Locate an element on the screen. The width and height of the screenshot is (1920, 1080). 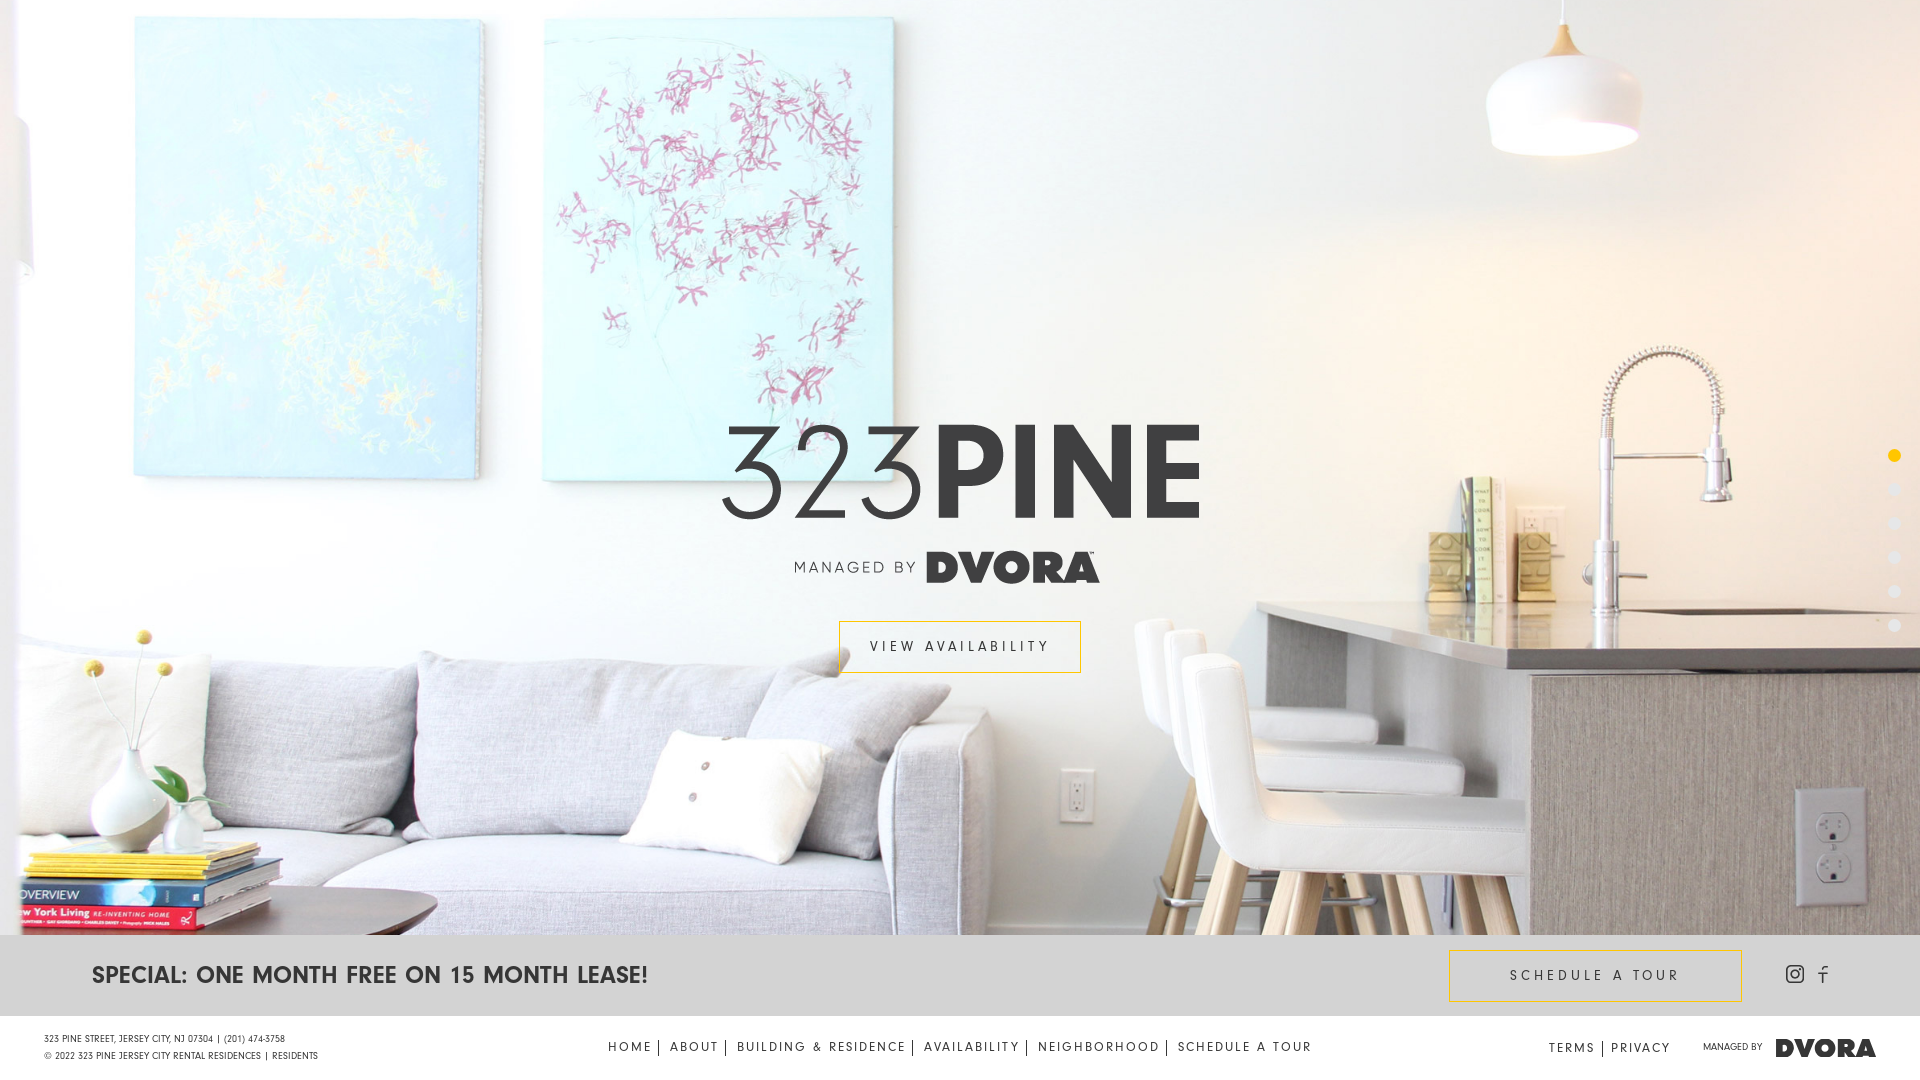
RESIDENTS is located at coordinates (295, 1056).